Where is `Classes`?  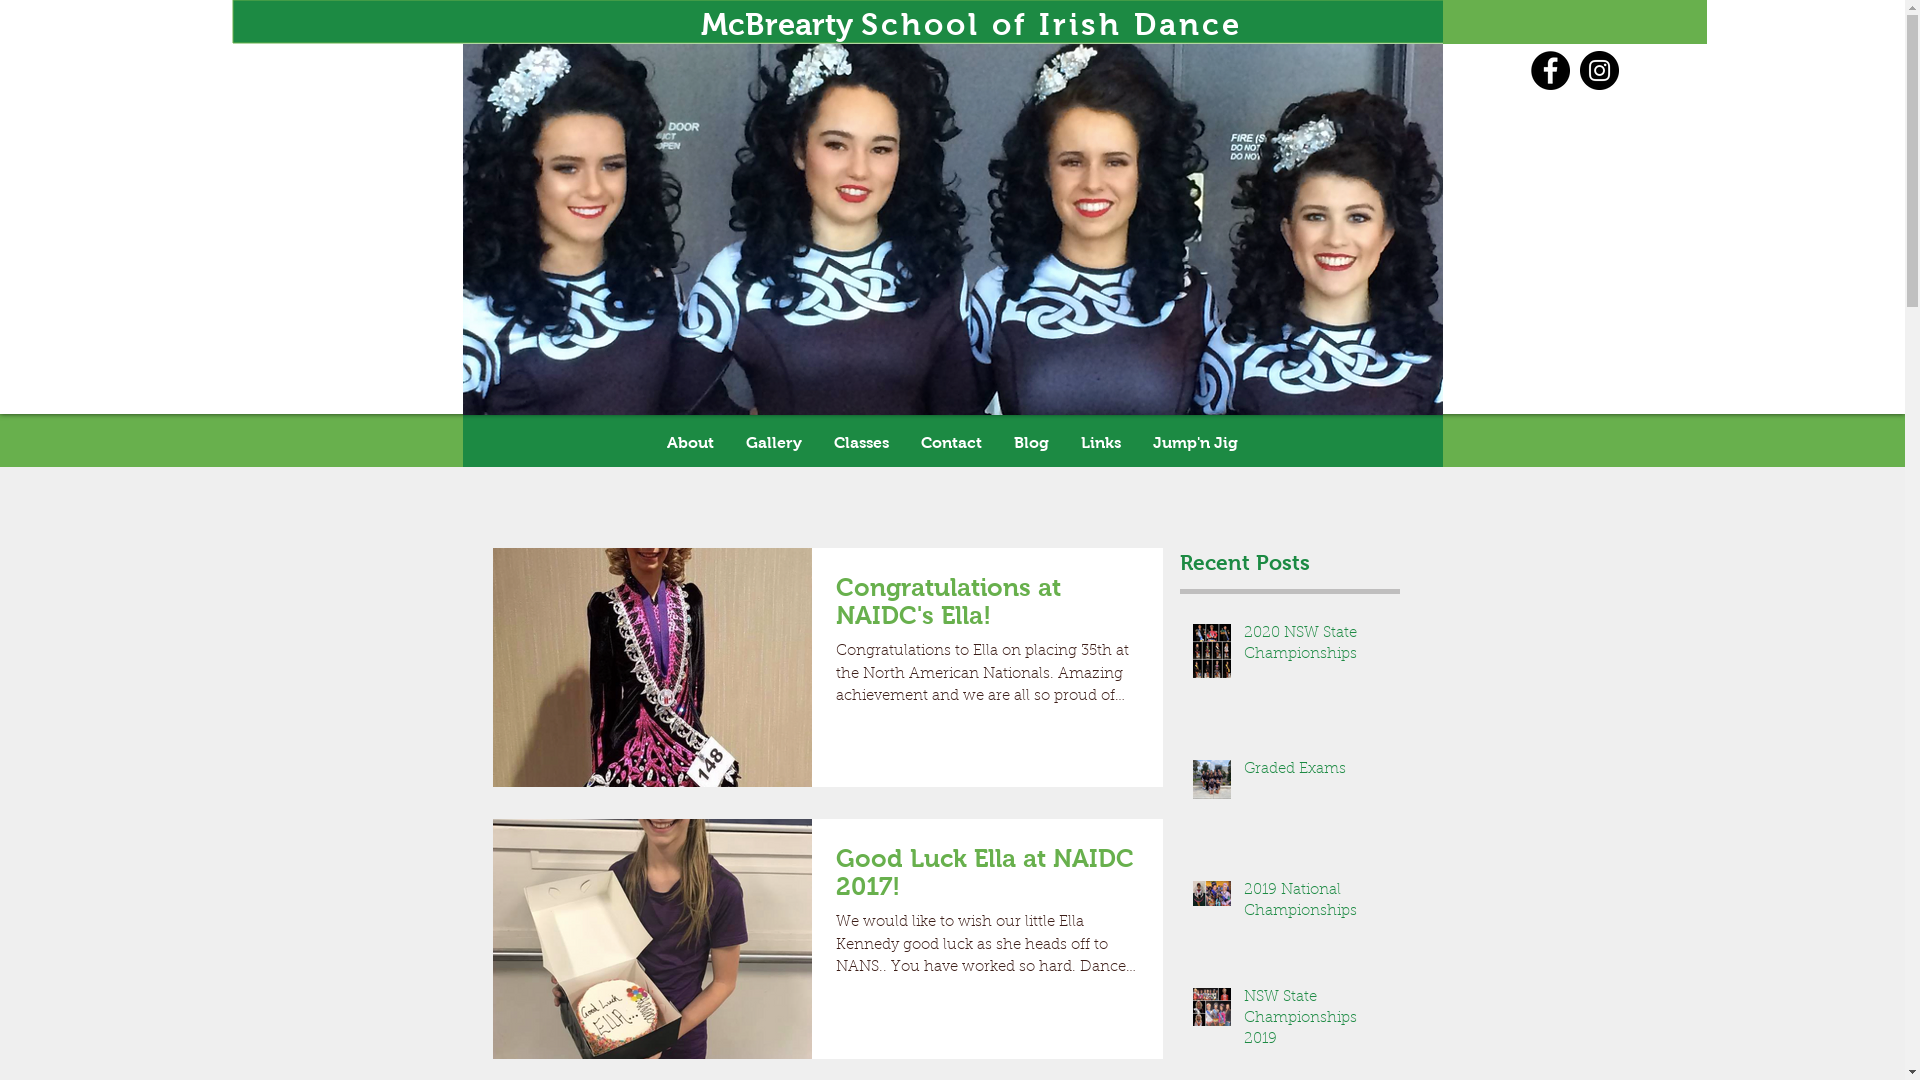
Classes is located at coordinates (862, 442).